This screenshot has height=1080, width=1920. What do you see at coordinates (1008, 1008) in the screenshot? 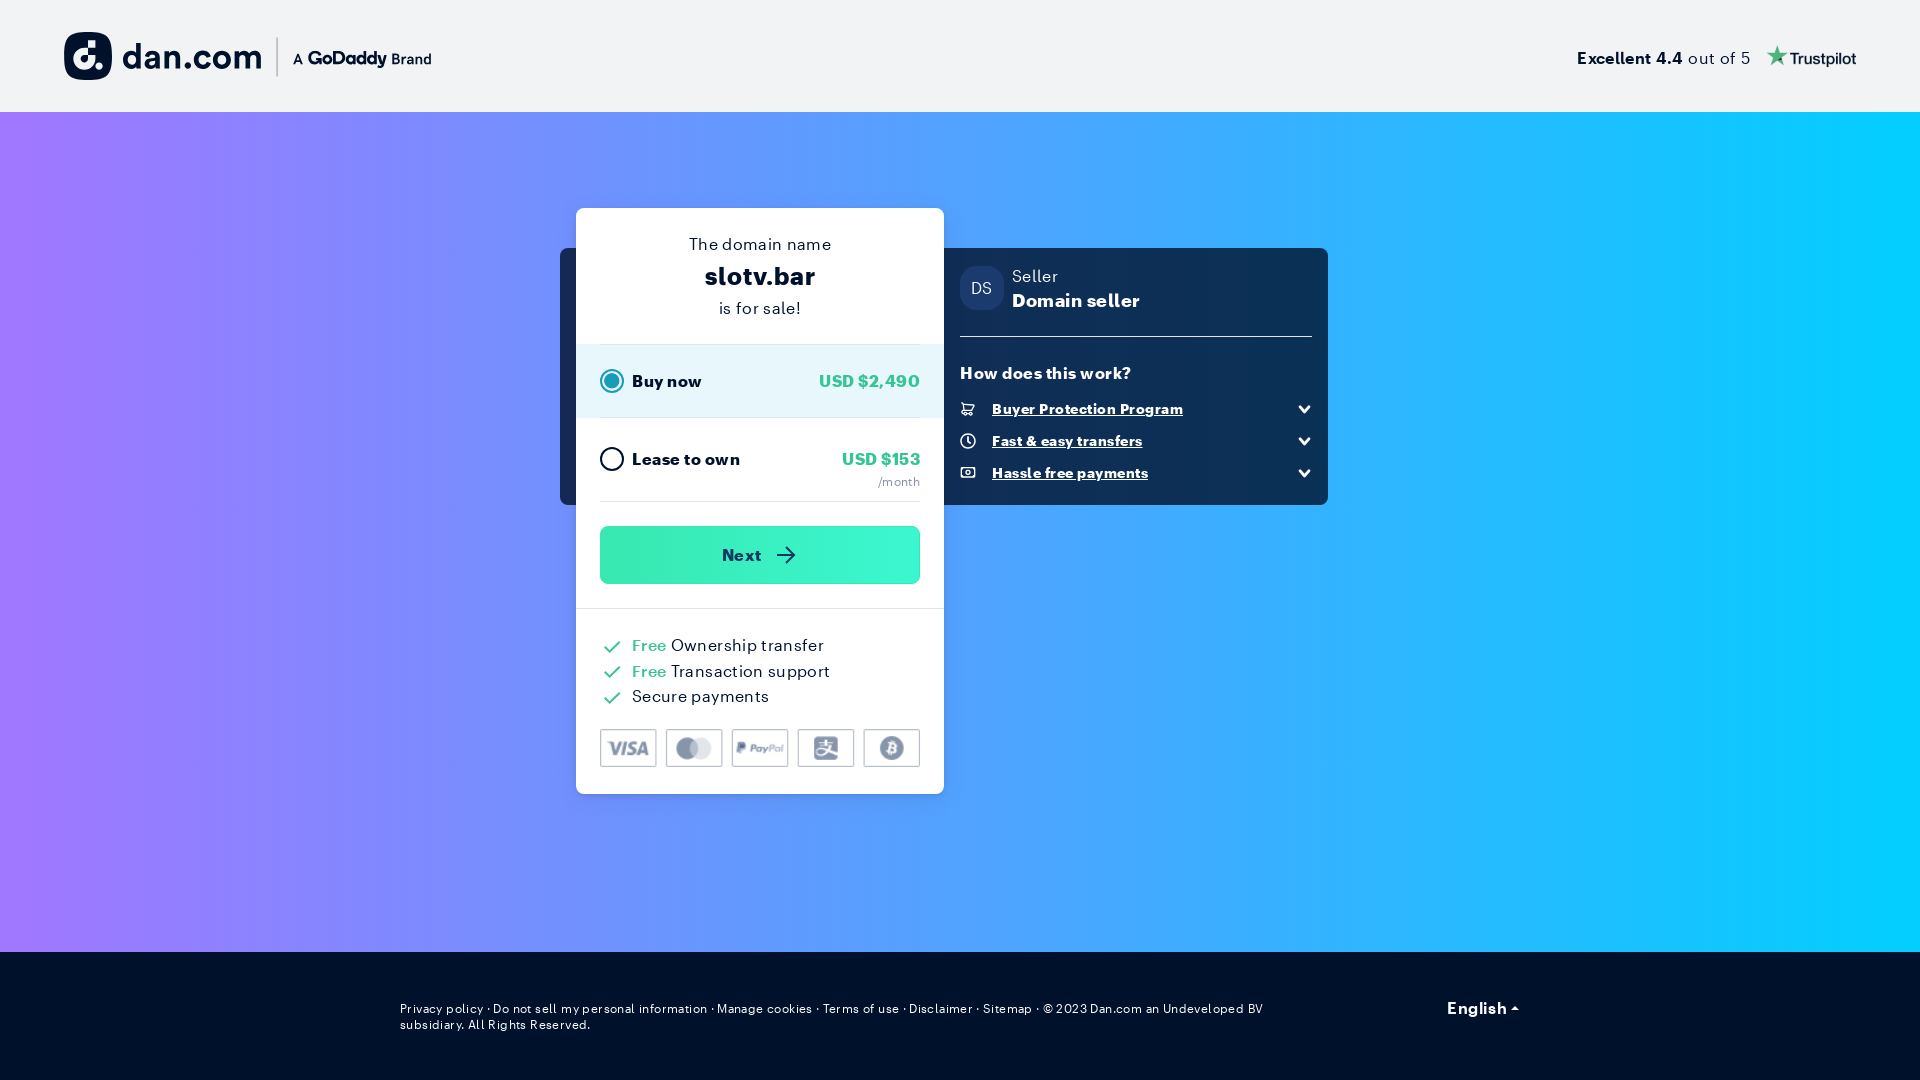
I see `Sitemap` at bounding box center [1008, 1008].